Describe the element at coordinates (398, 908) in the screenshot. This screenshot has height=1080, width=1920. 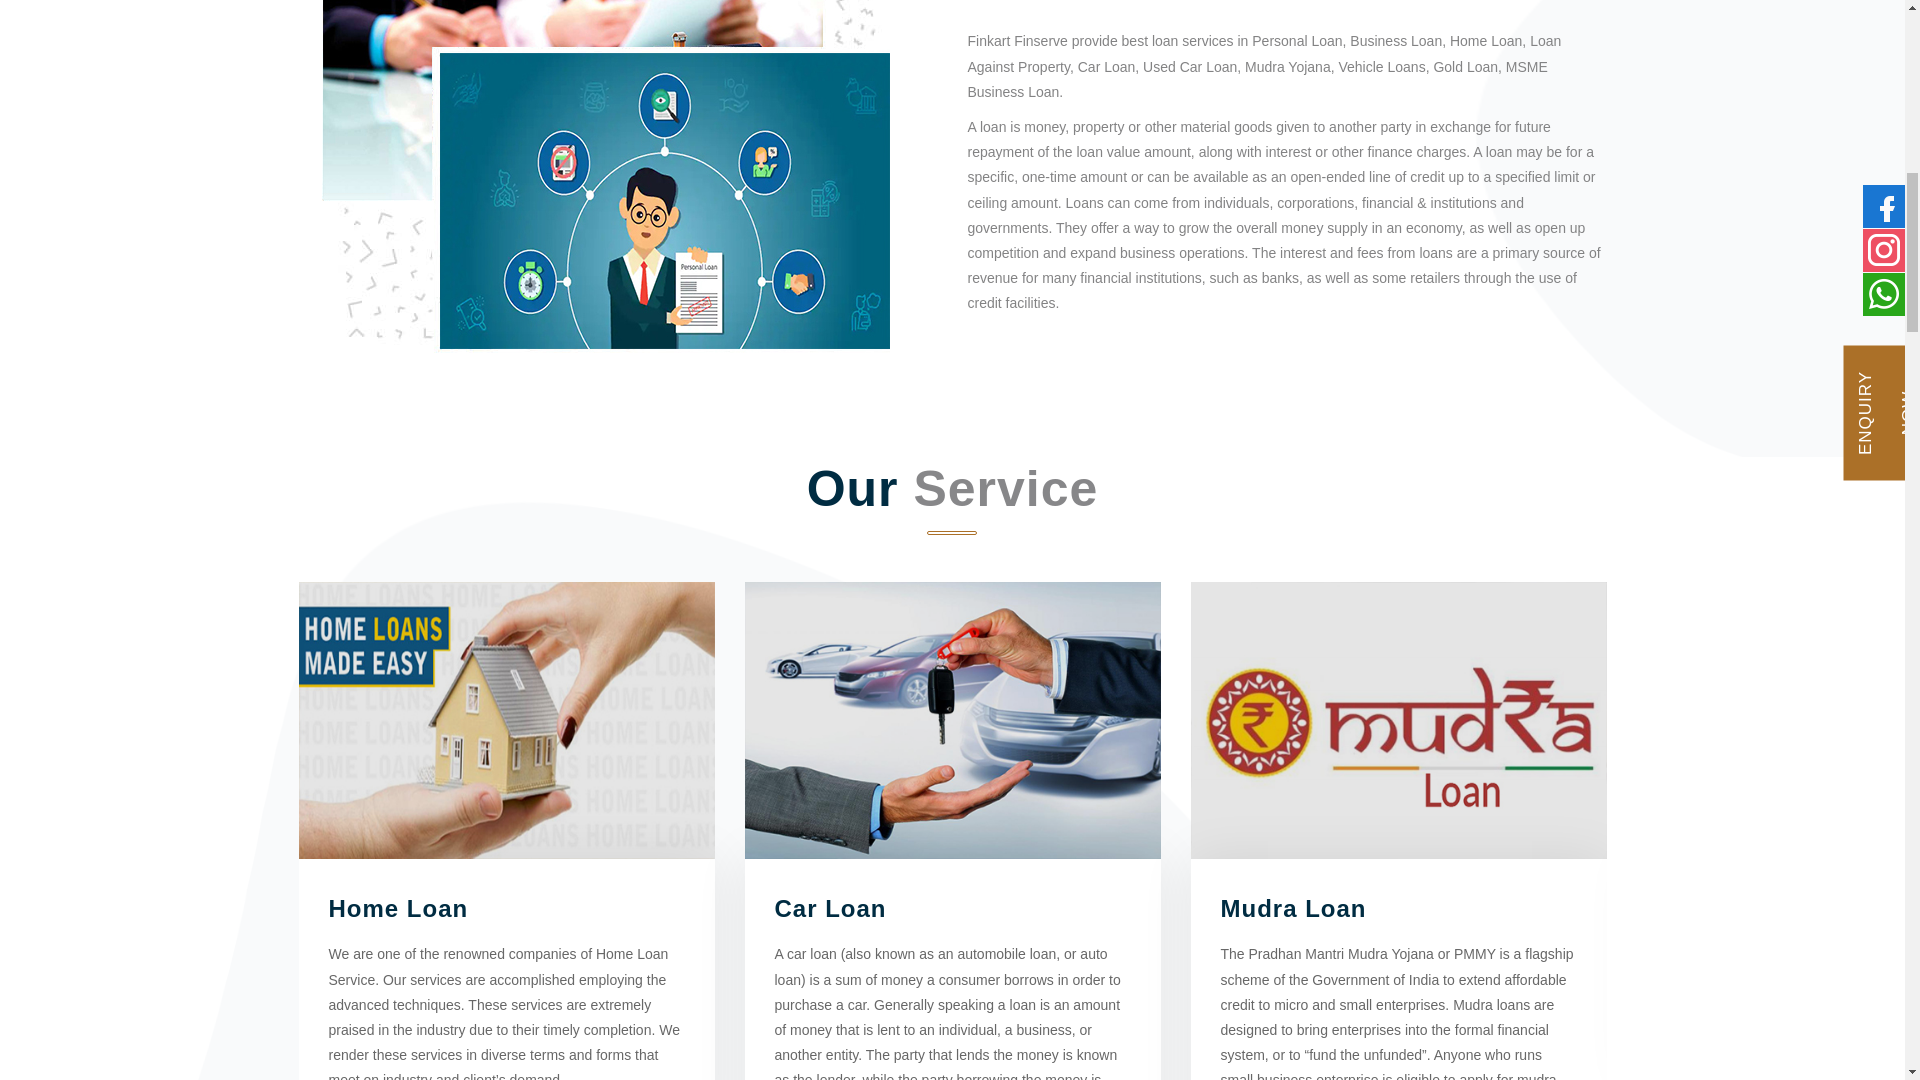
I see `Home Loan` at that location.